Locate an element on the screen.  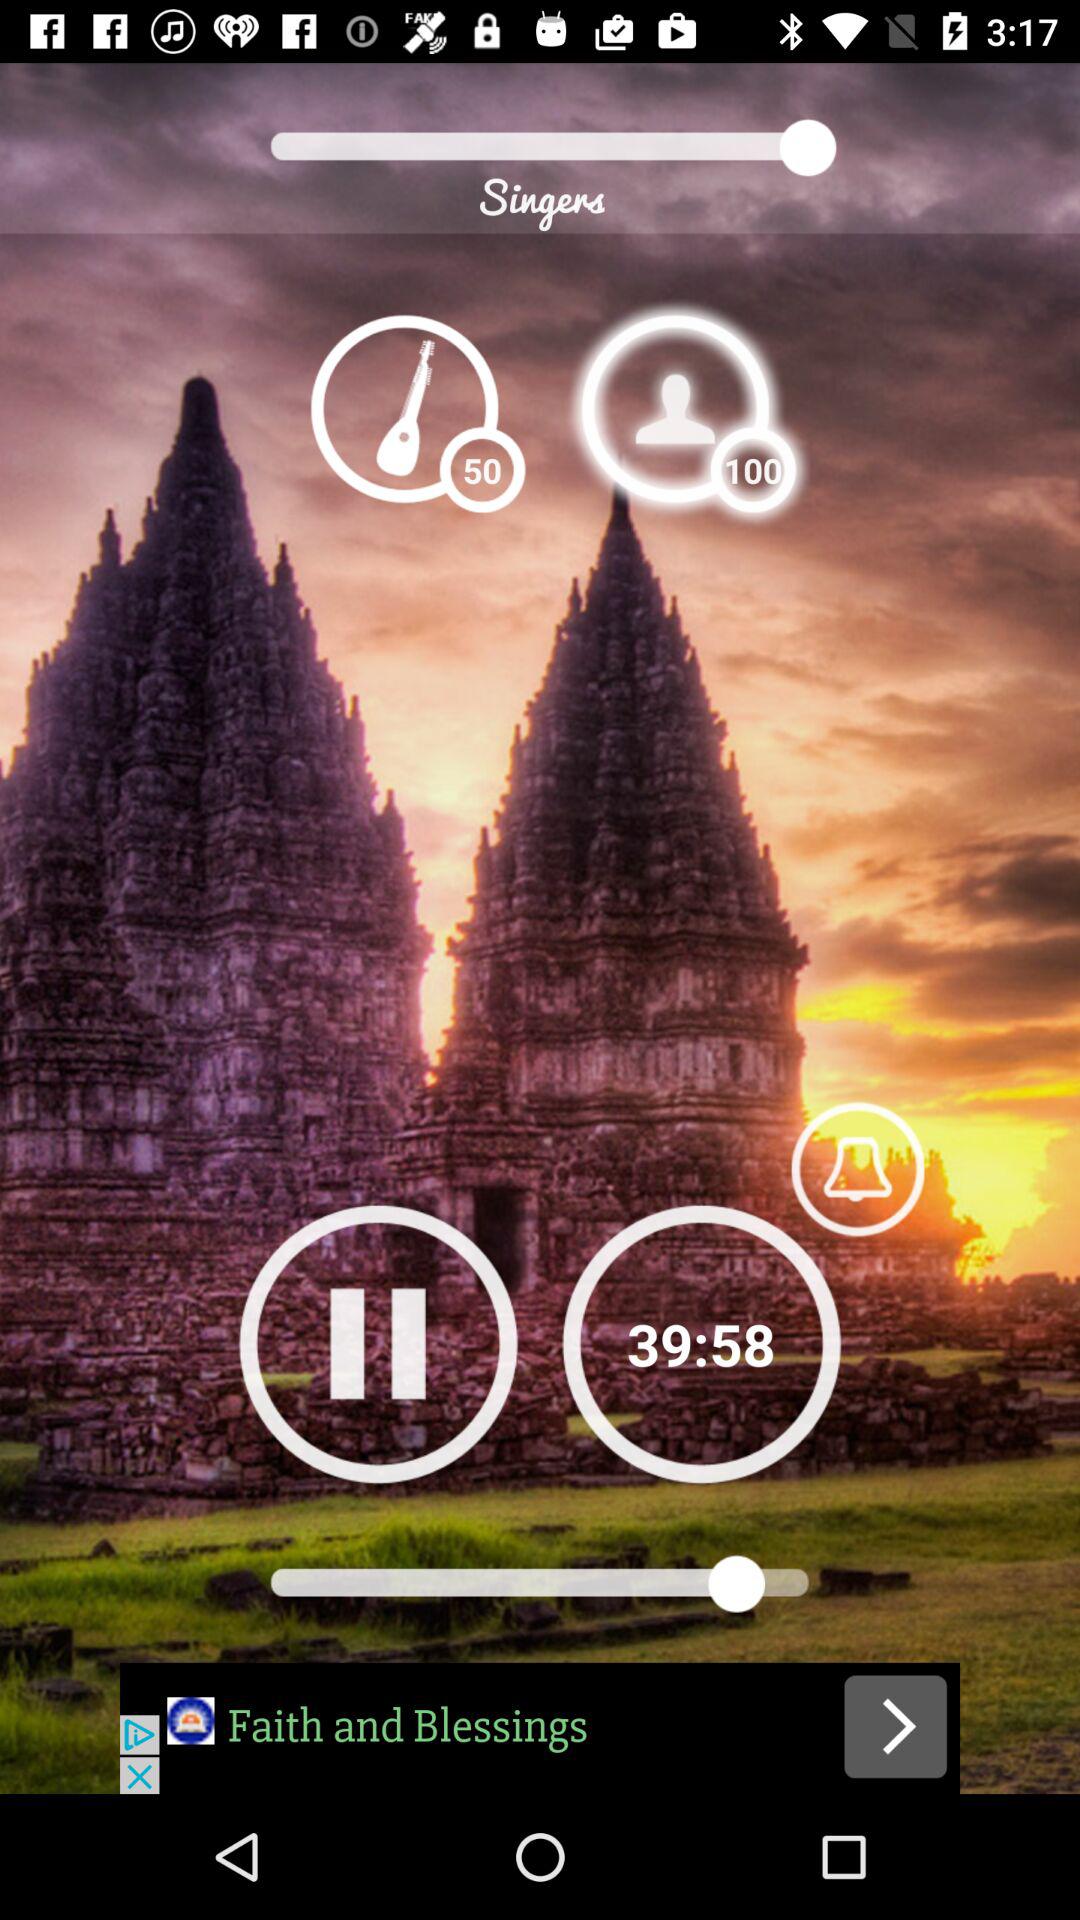
press the icon on the right is located at coordinates (857, 1168).